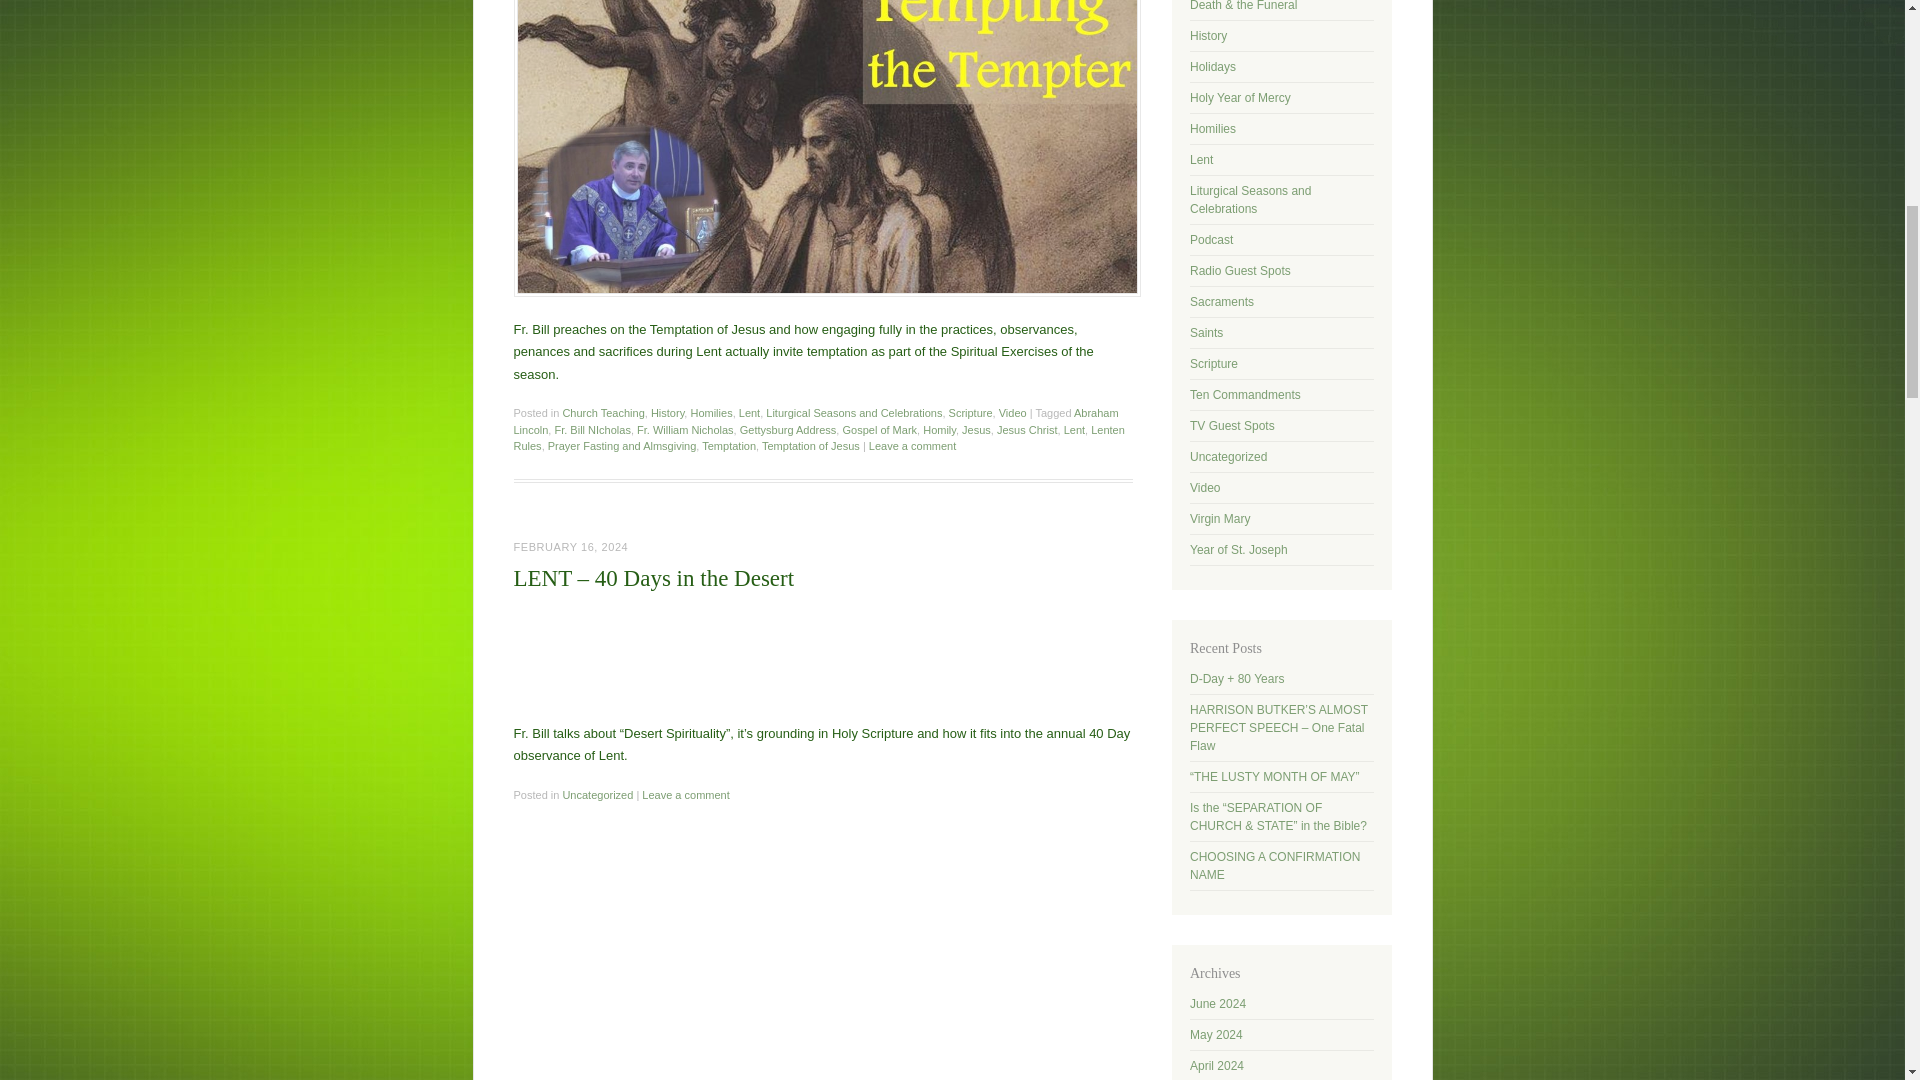  Describe the element at coordinates (1012, 413) in the screenshot. I see `Video` at that location.